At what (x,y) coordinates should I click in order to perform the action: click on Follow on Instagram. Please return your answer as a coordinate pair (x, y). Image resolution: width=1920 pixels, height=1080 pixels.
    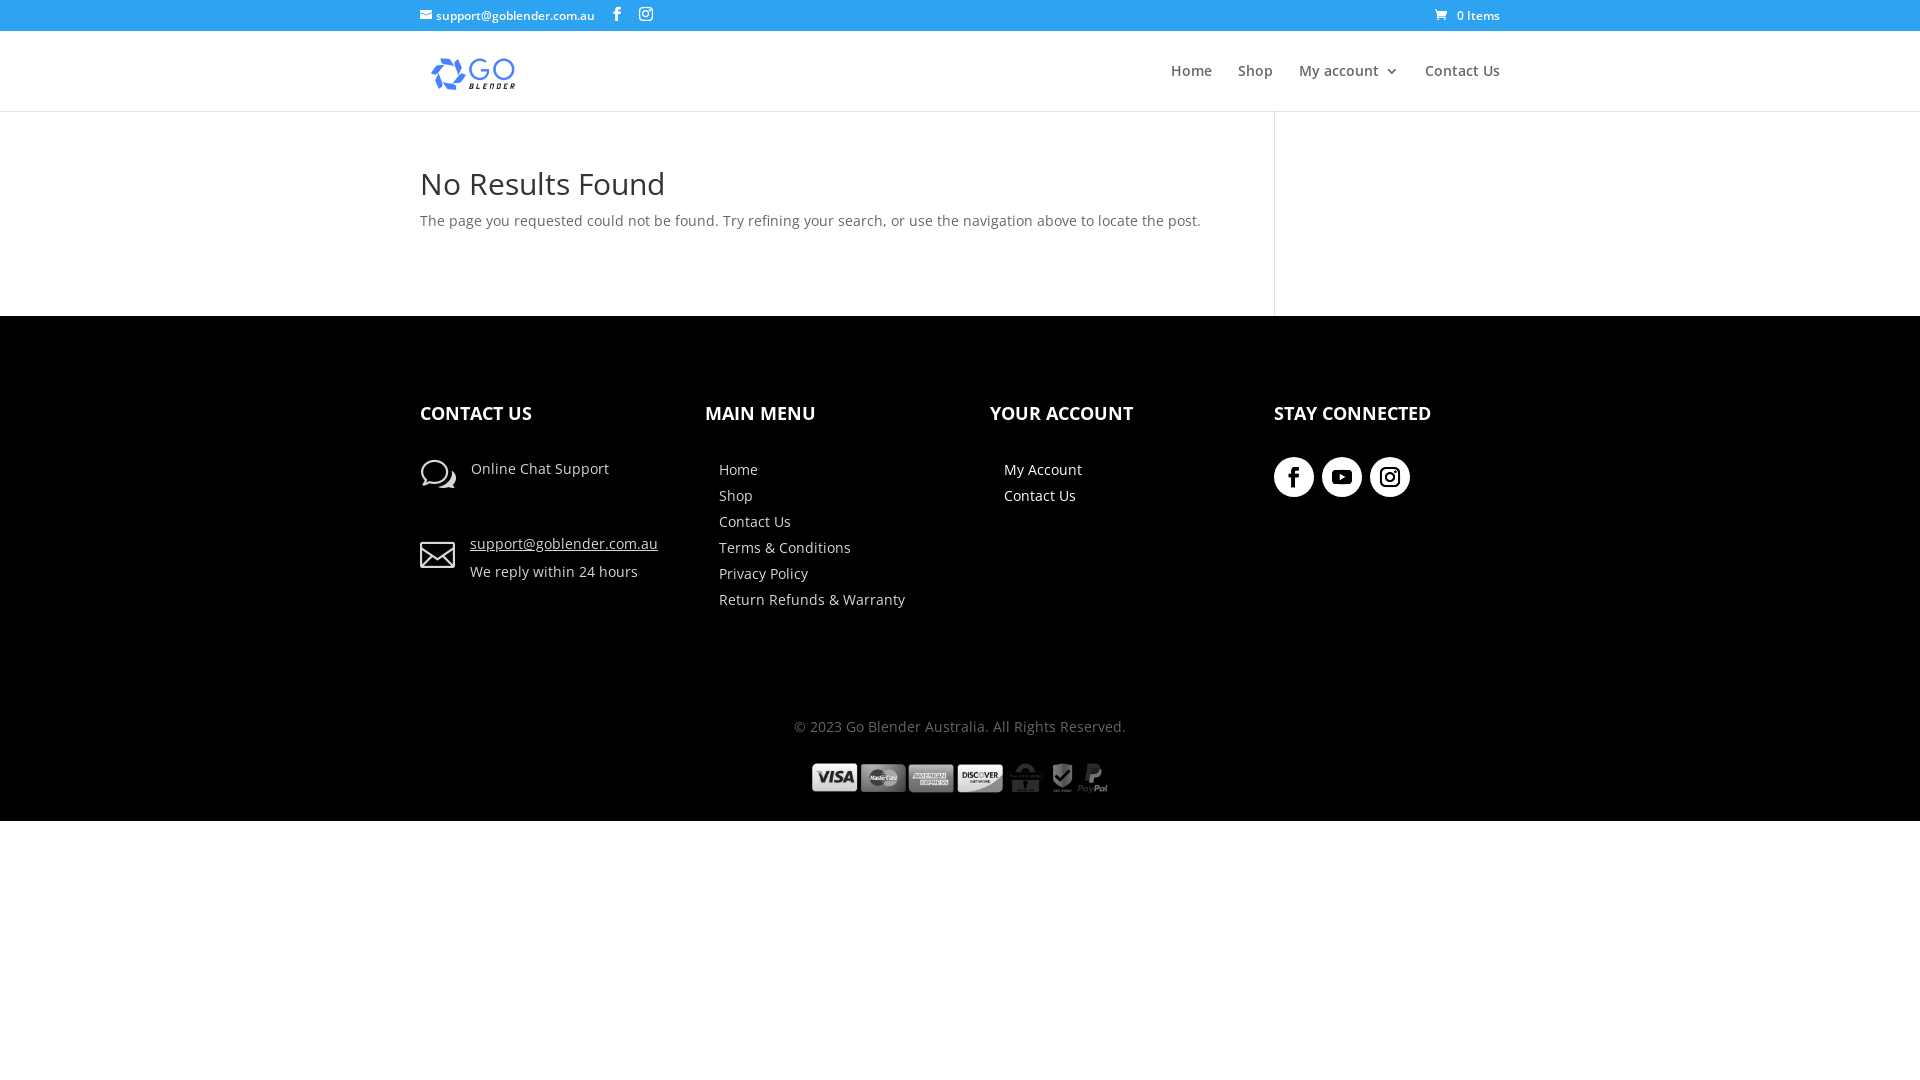
    Looking at the image, I should click on (1390, 477).